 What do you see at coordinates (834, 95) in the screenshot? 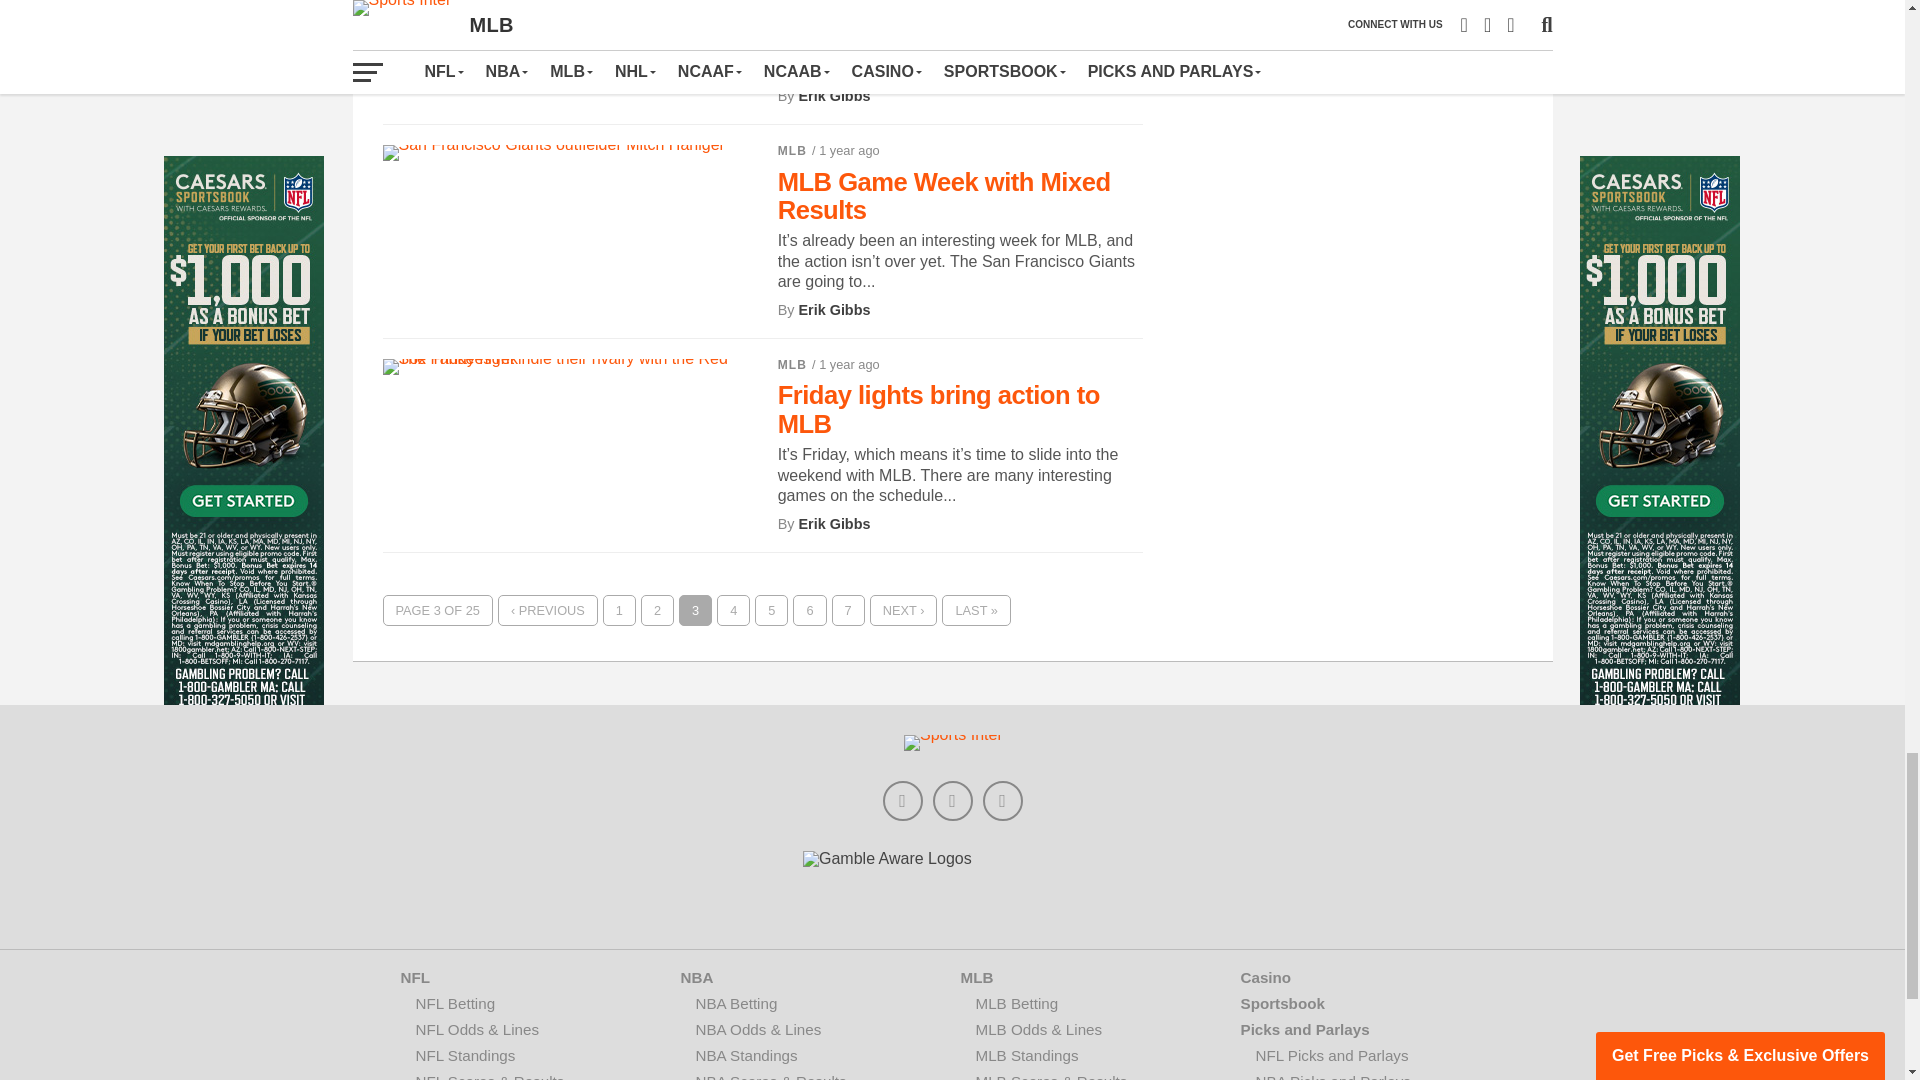
I see `Posts by Erik Gibbs` at bounding box center [834, 95].